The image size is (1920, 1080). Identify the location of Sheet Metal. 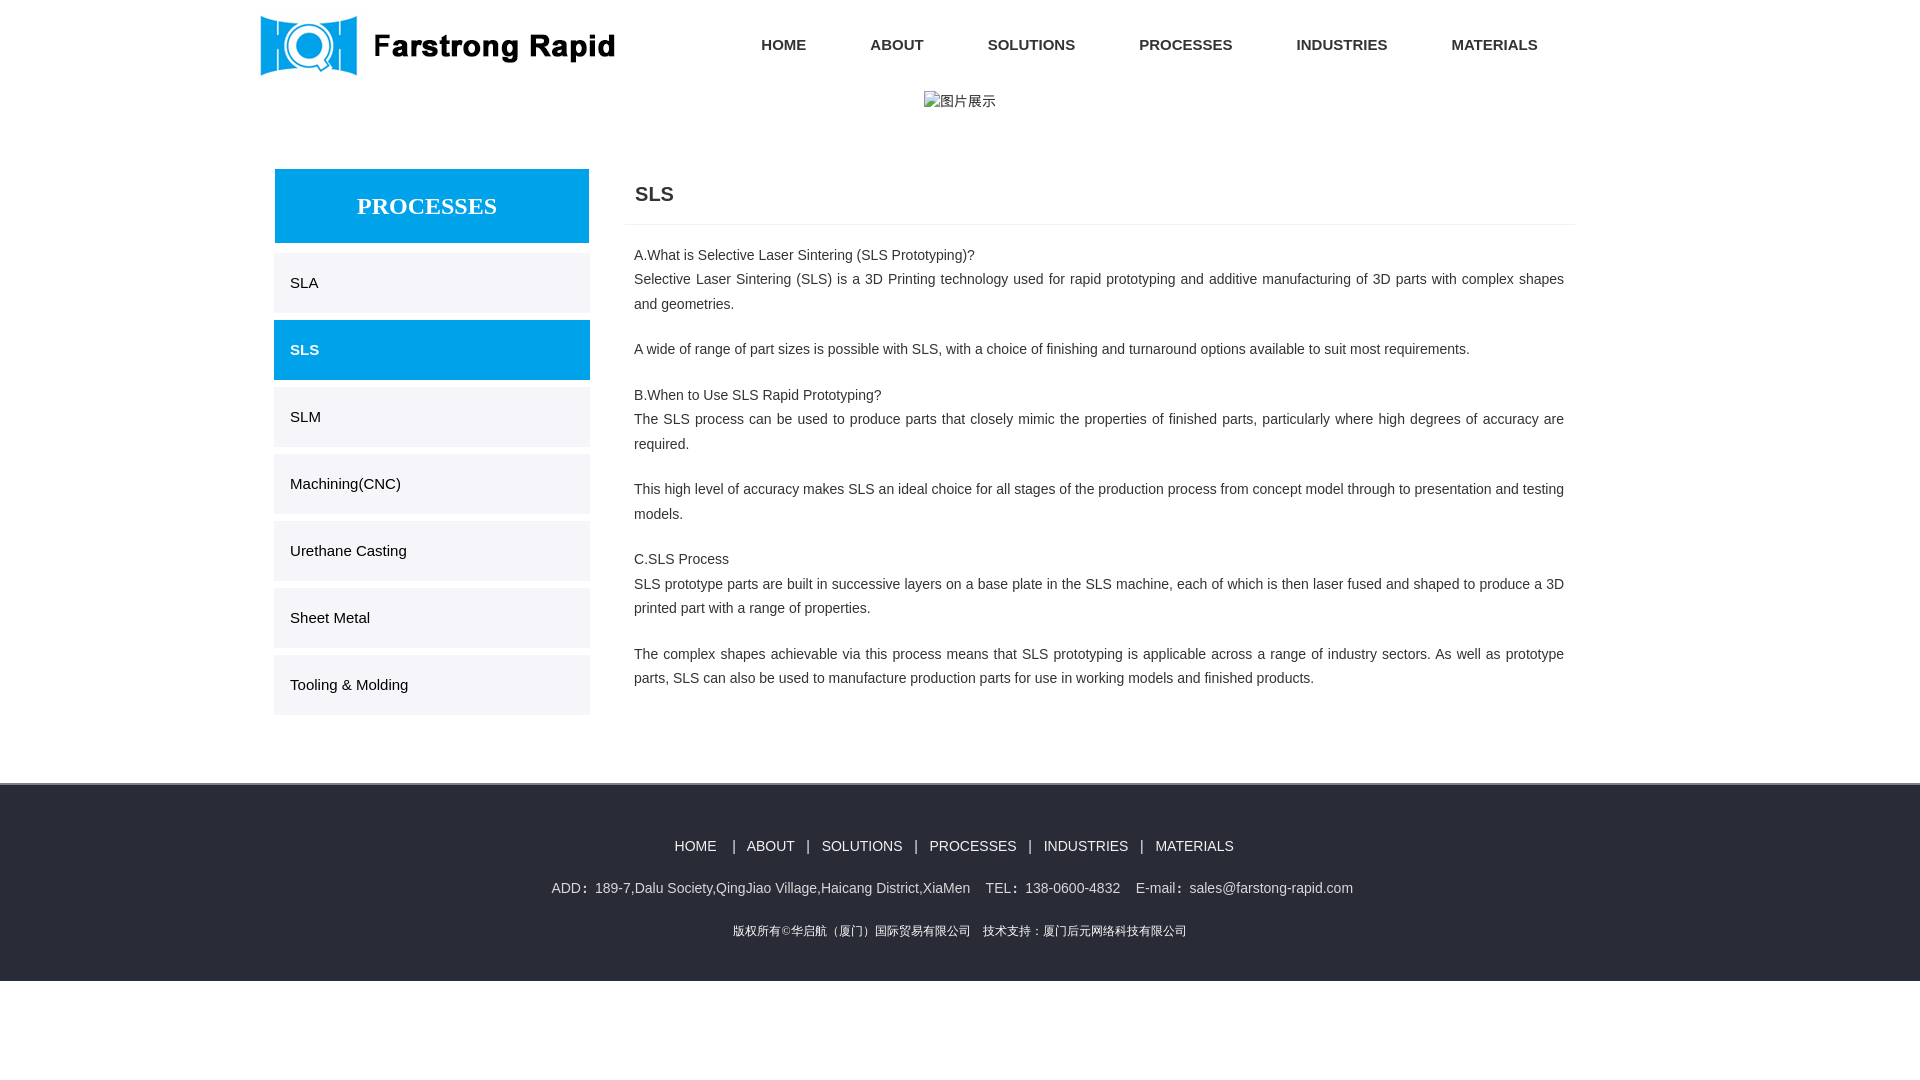
(432, 618).